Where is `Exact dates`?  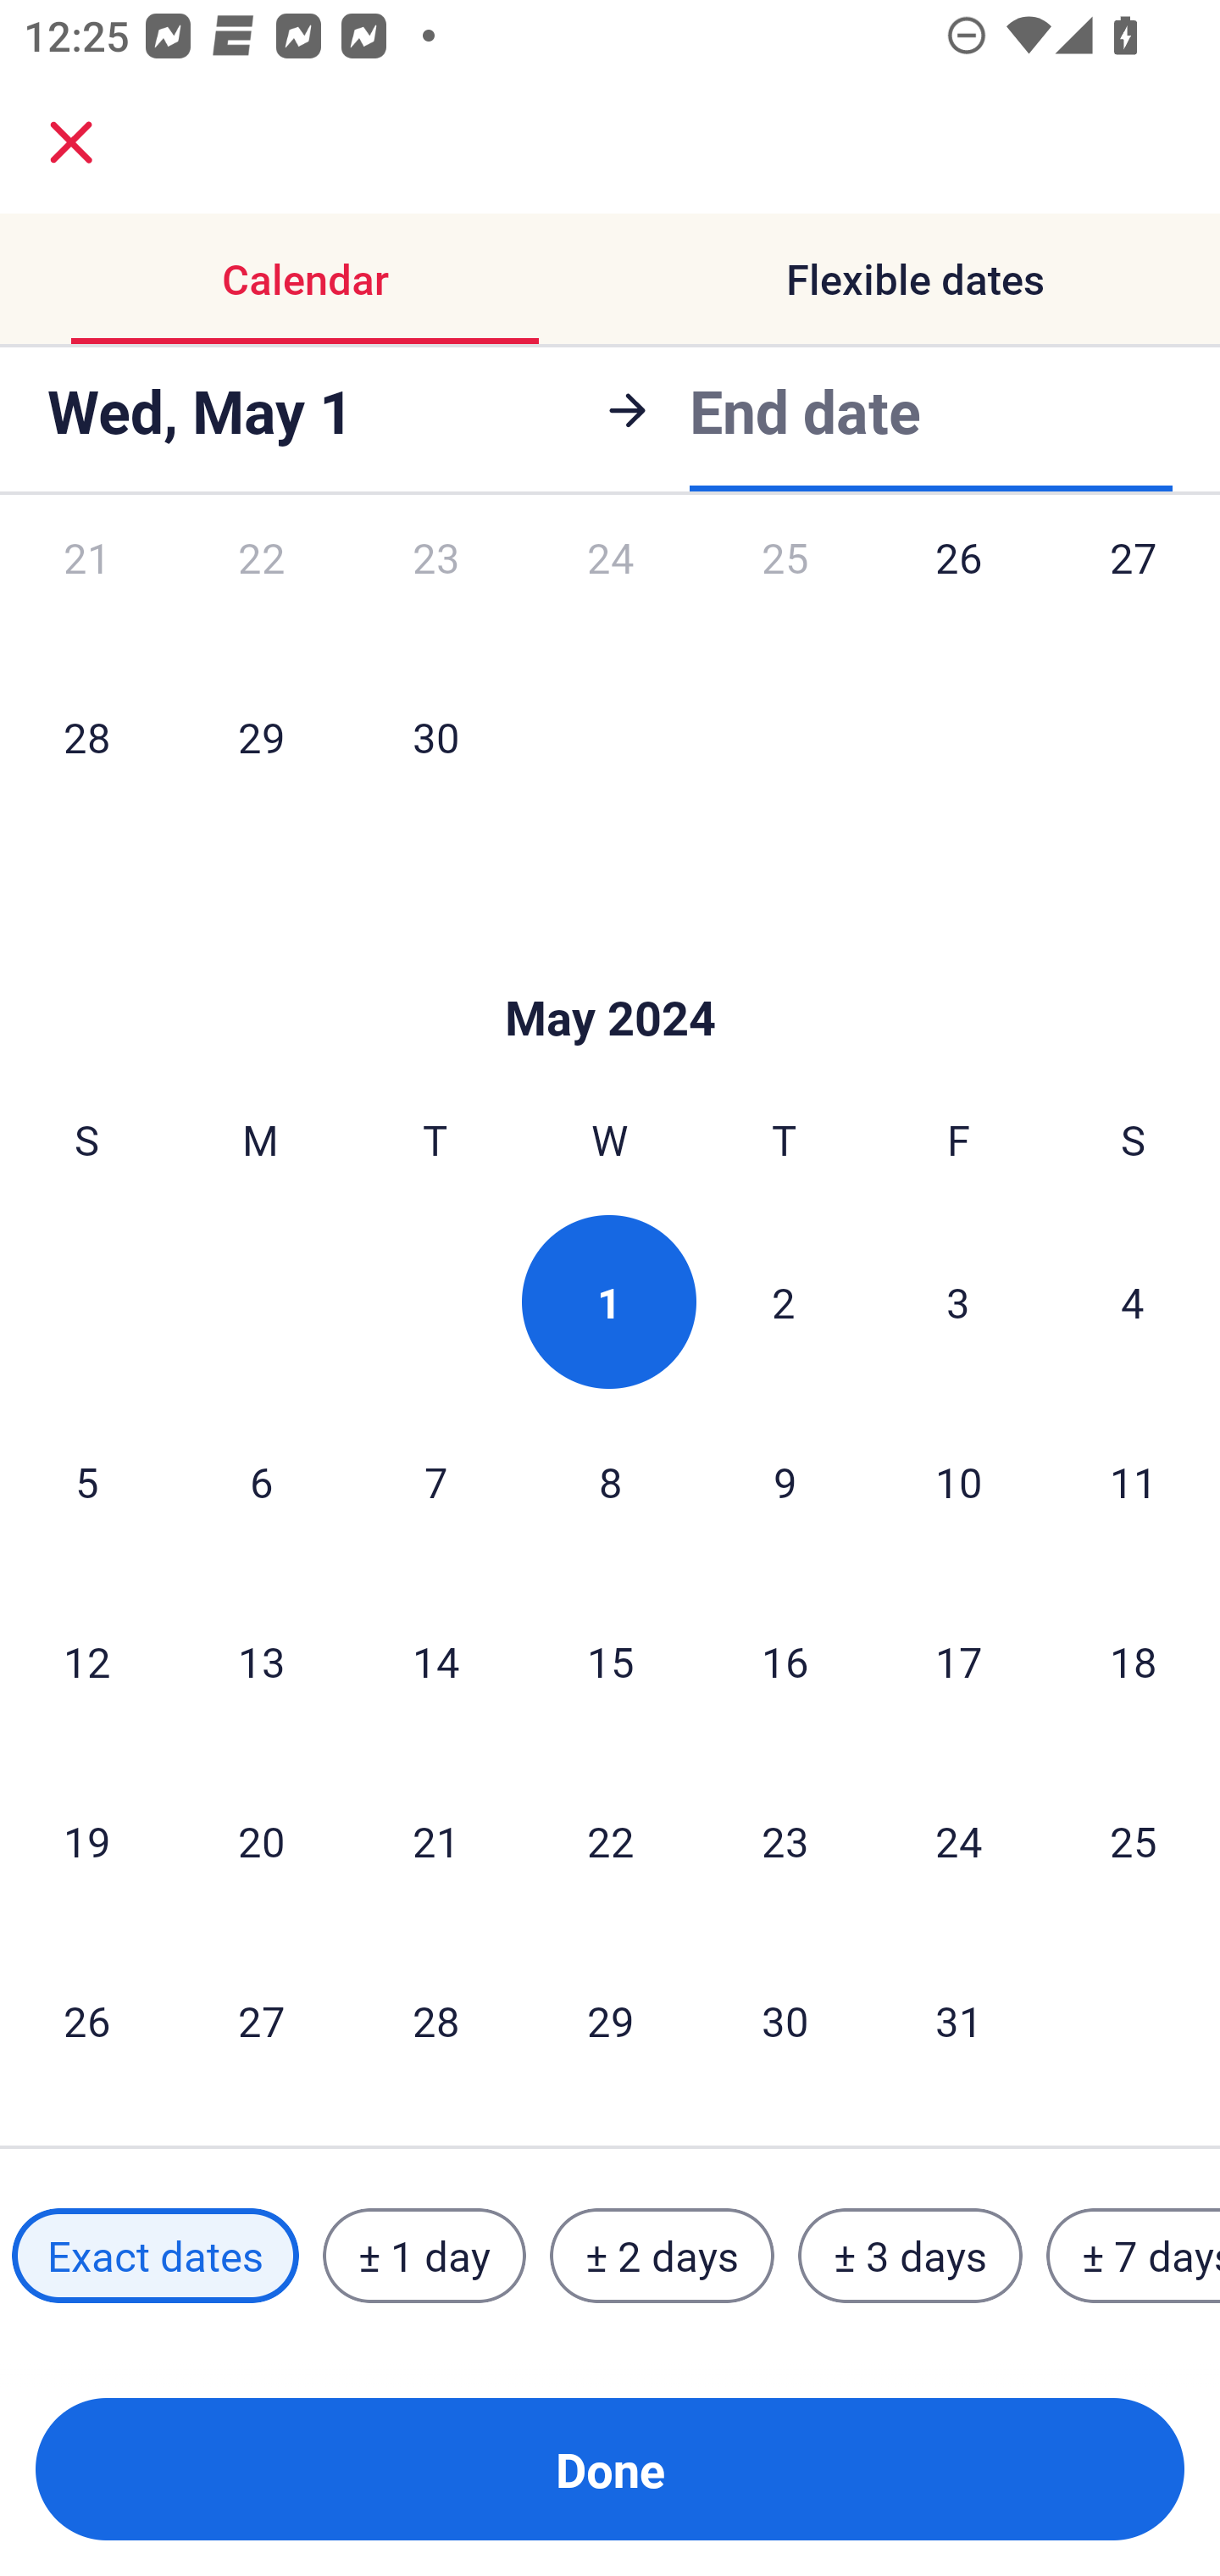
Exact dates is located at coordinates (155, 2255).